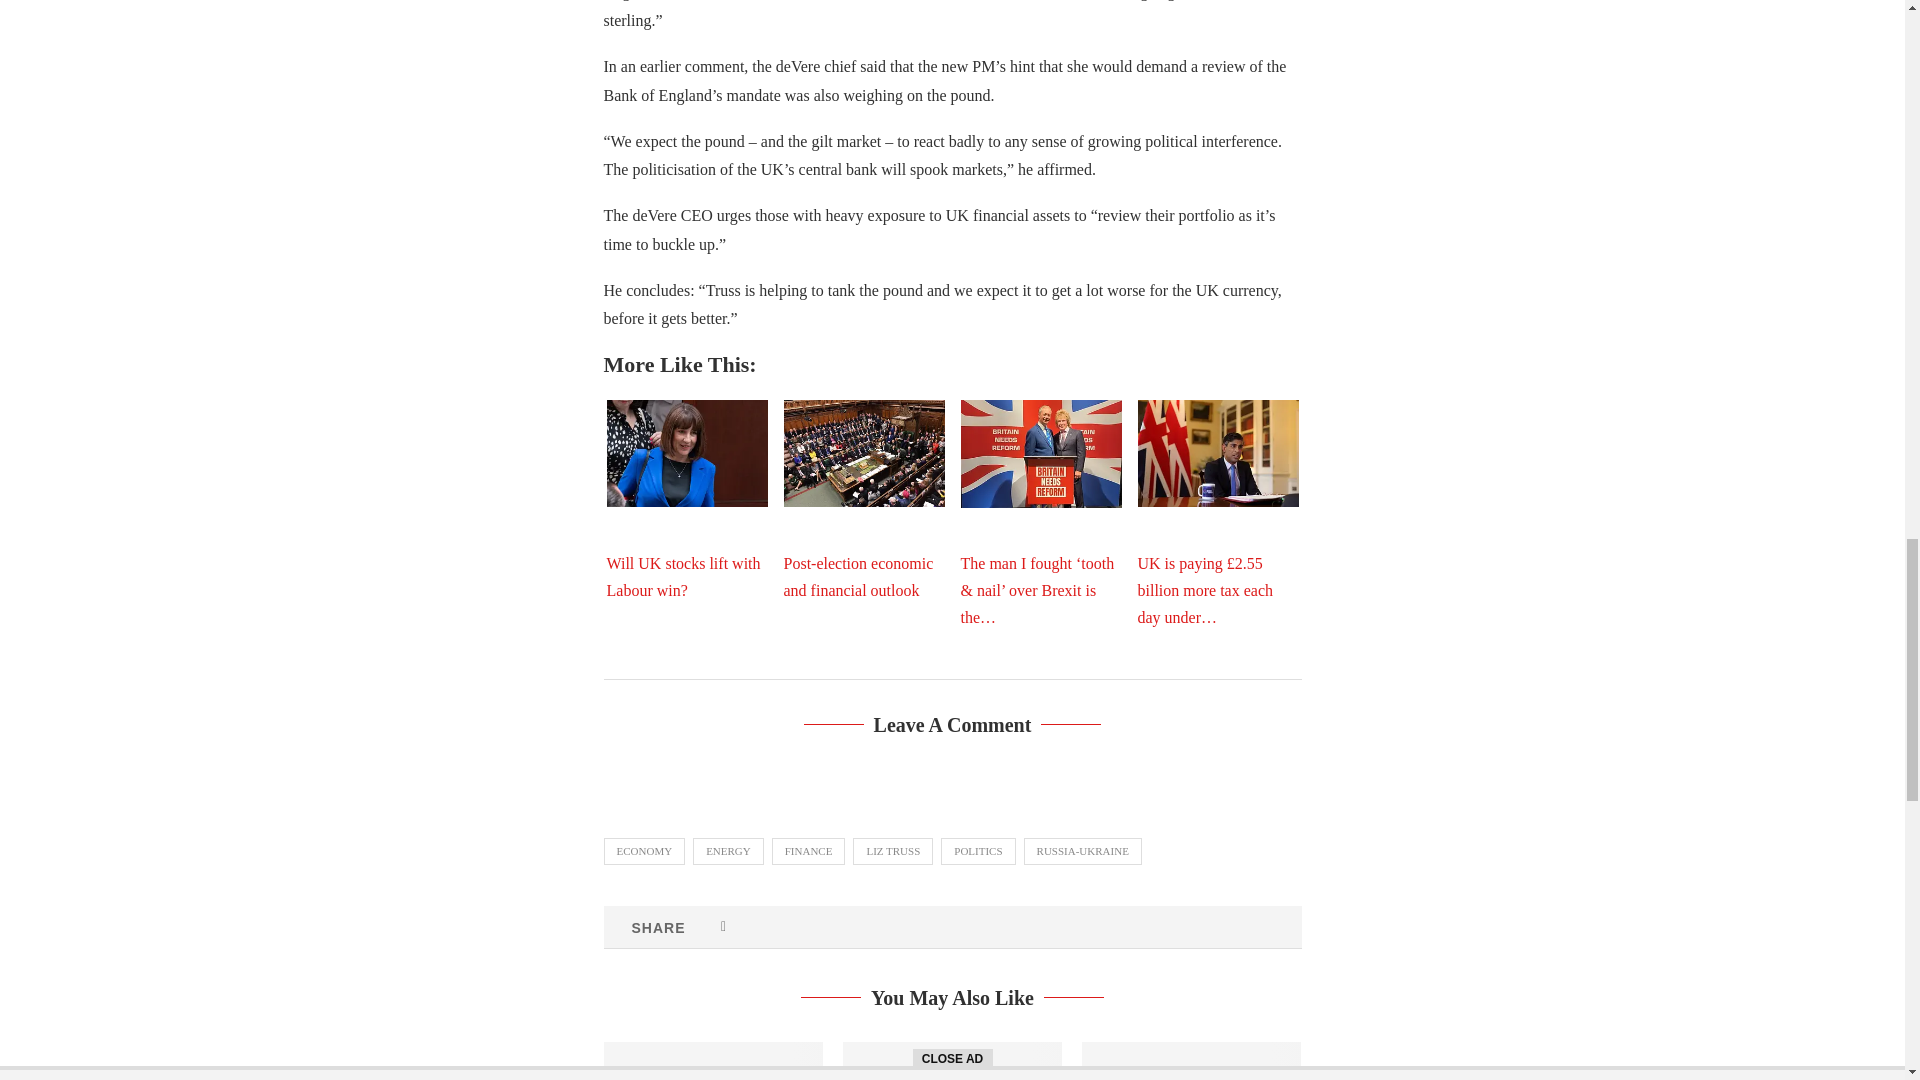  What do you see at coordinates (864, 452) in the screenshot?
I see `Post-election economic and financial outlook` at bounding box center [864, 452].